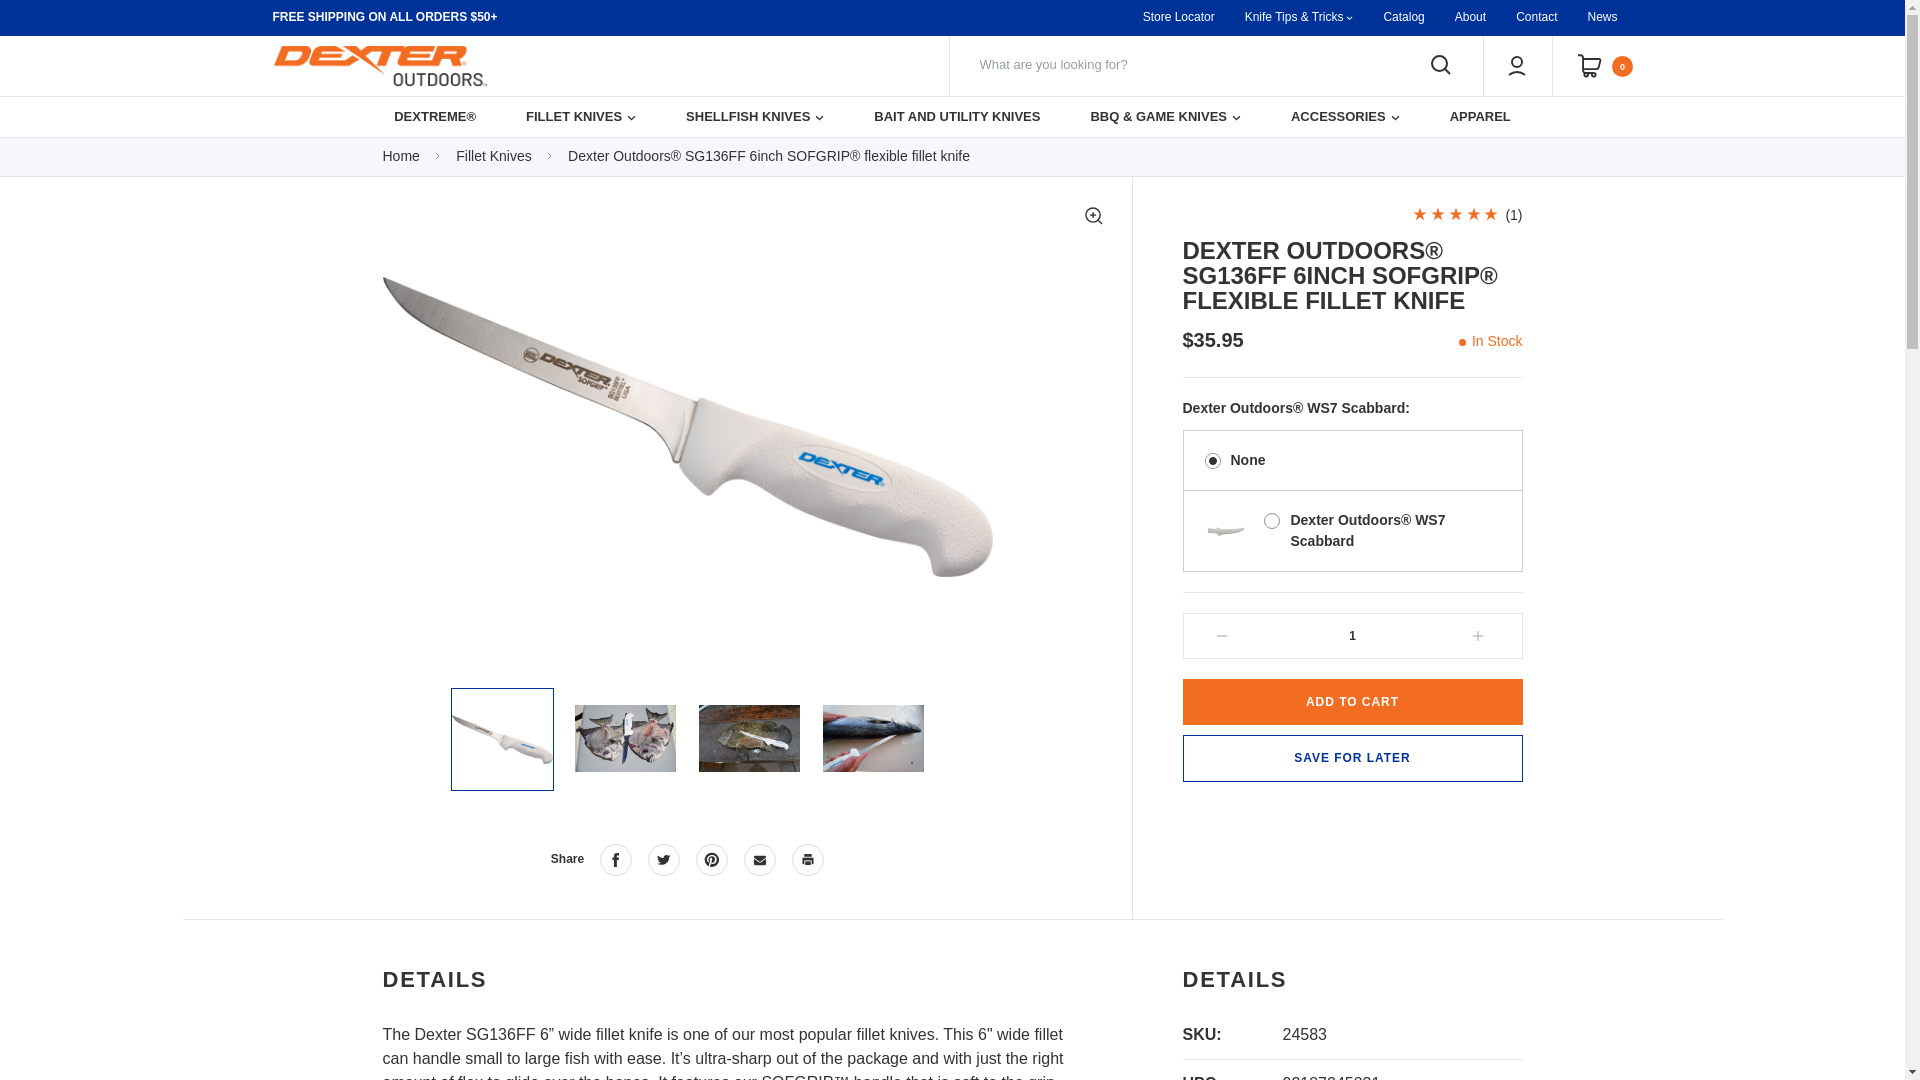 This screenshot has height=1080, width=1920. Describe the element at coordinates (502, 739) in the screenshot. I see `Dexter SG136FF Fishermen's Flex fillet knife` at that location.